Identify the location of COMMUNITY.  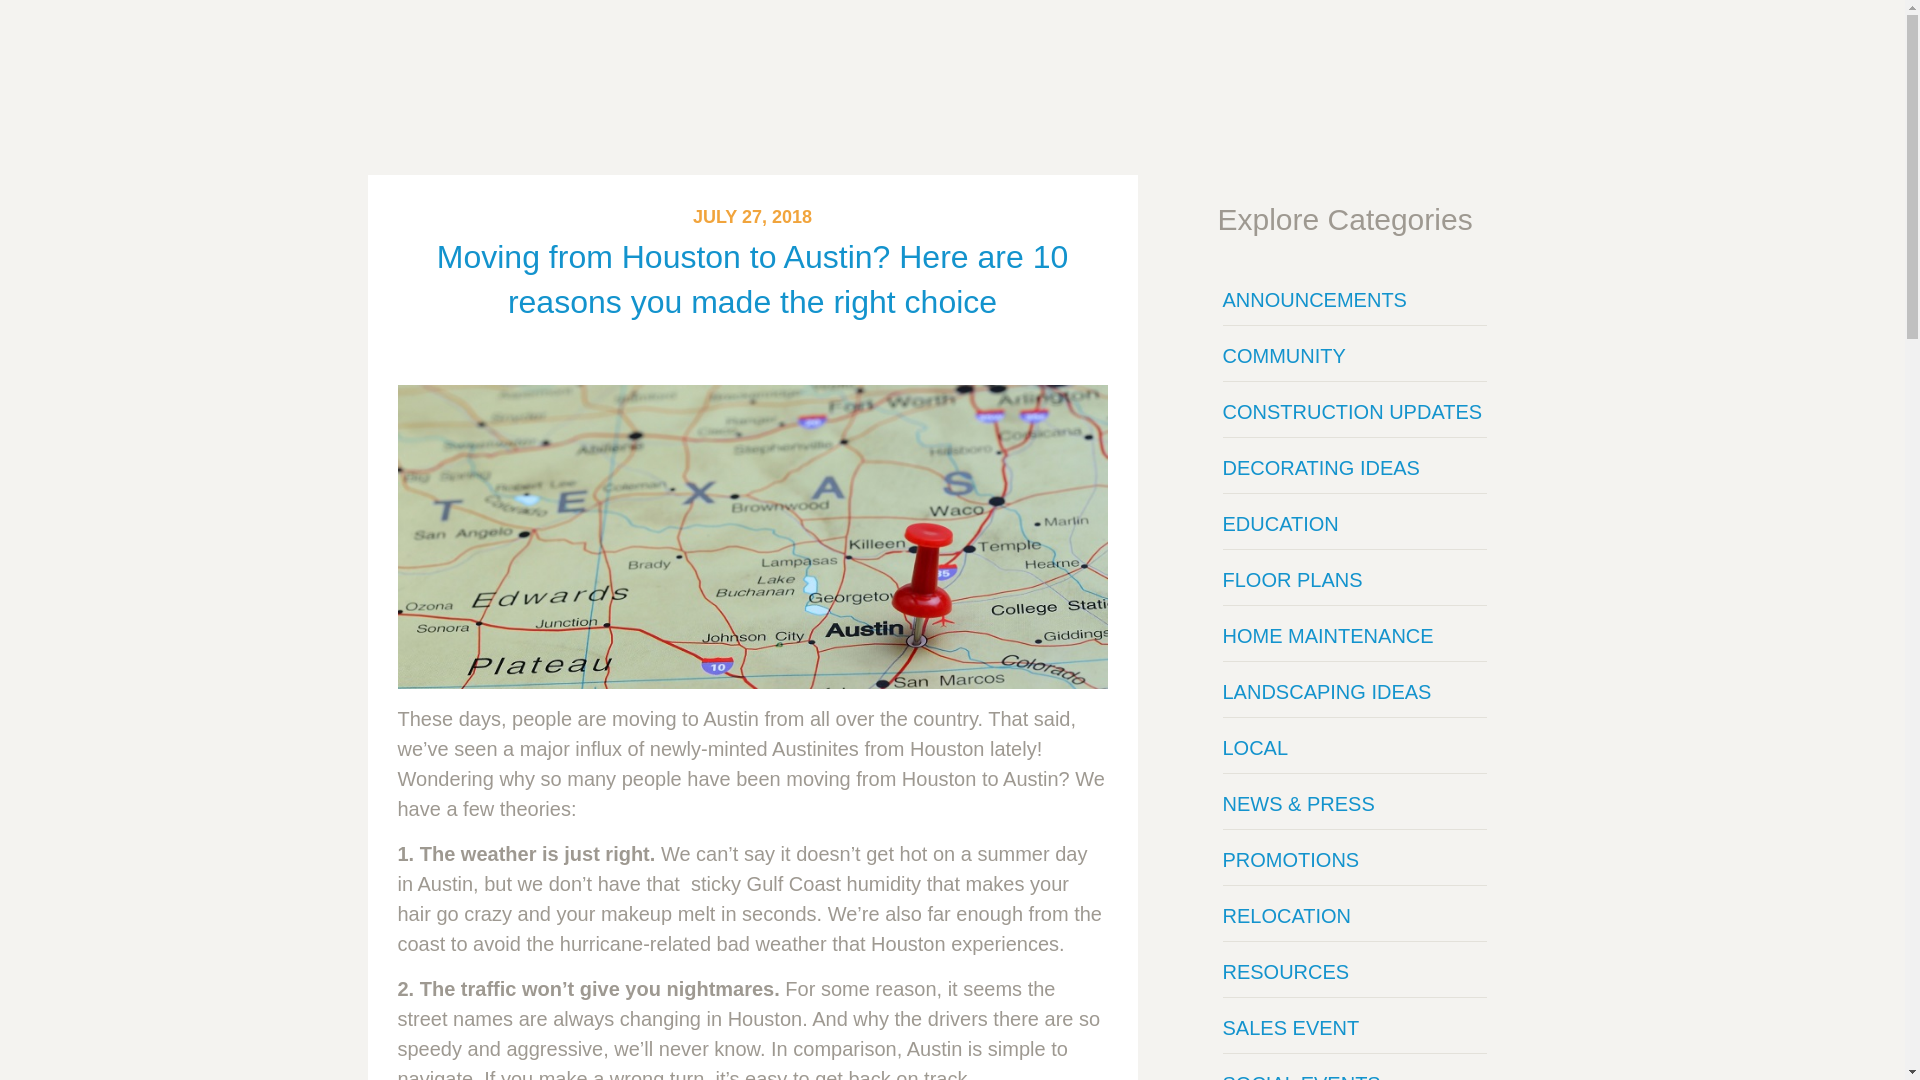
(1354, 356).